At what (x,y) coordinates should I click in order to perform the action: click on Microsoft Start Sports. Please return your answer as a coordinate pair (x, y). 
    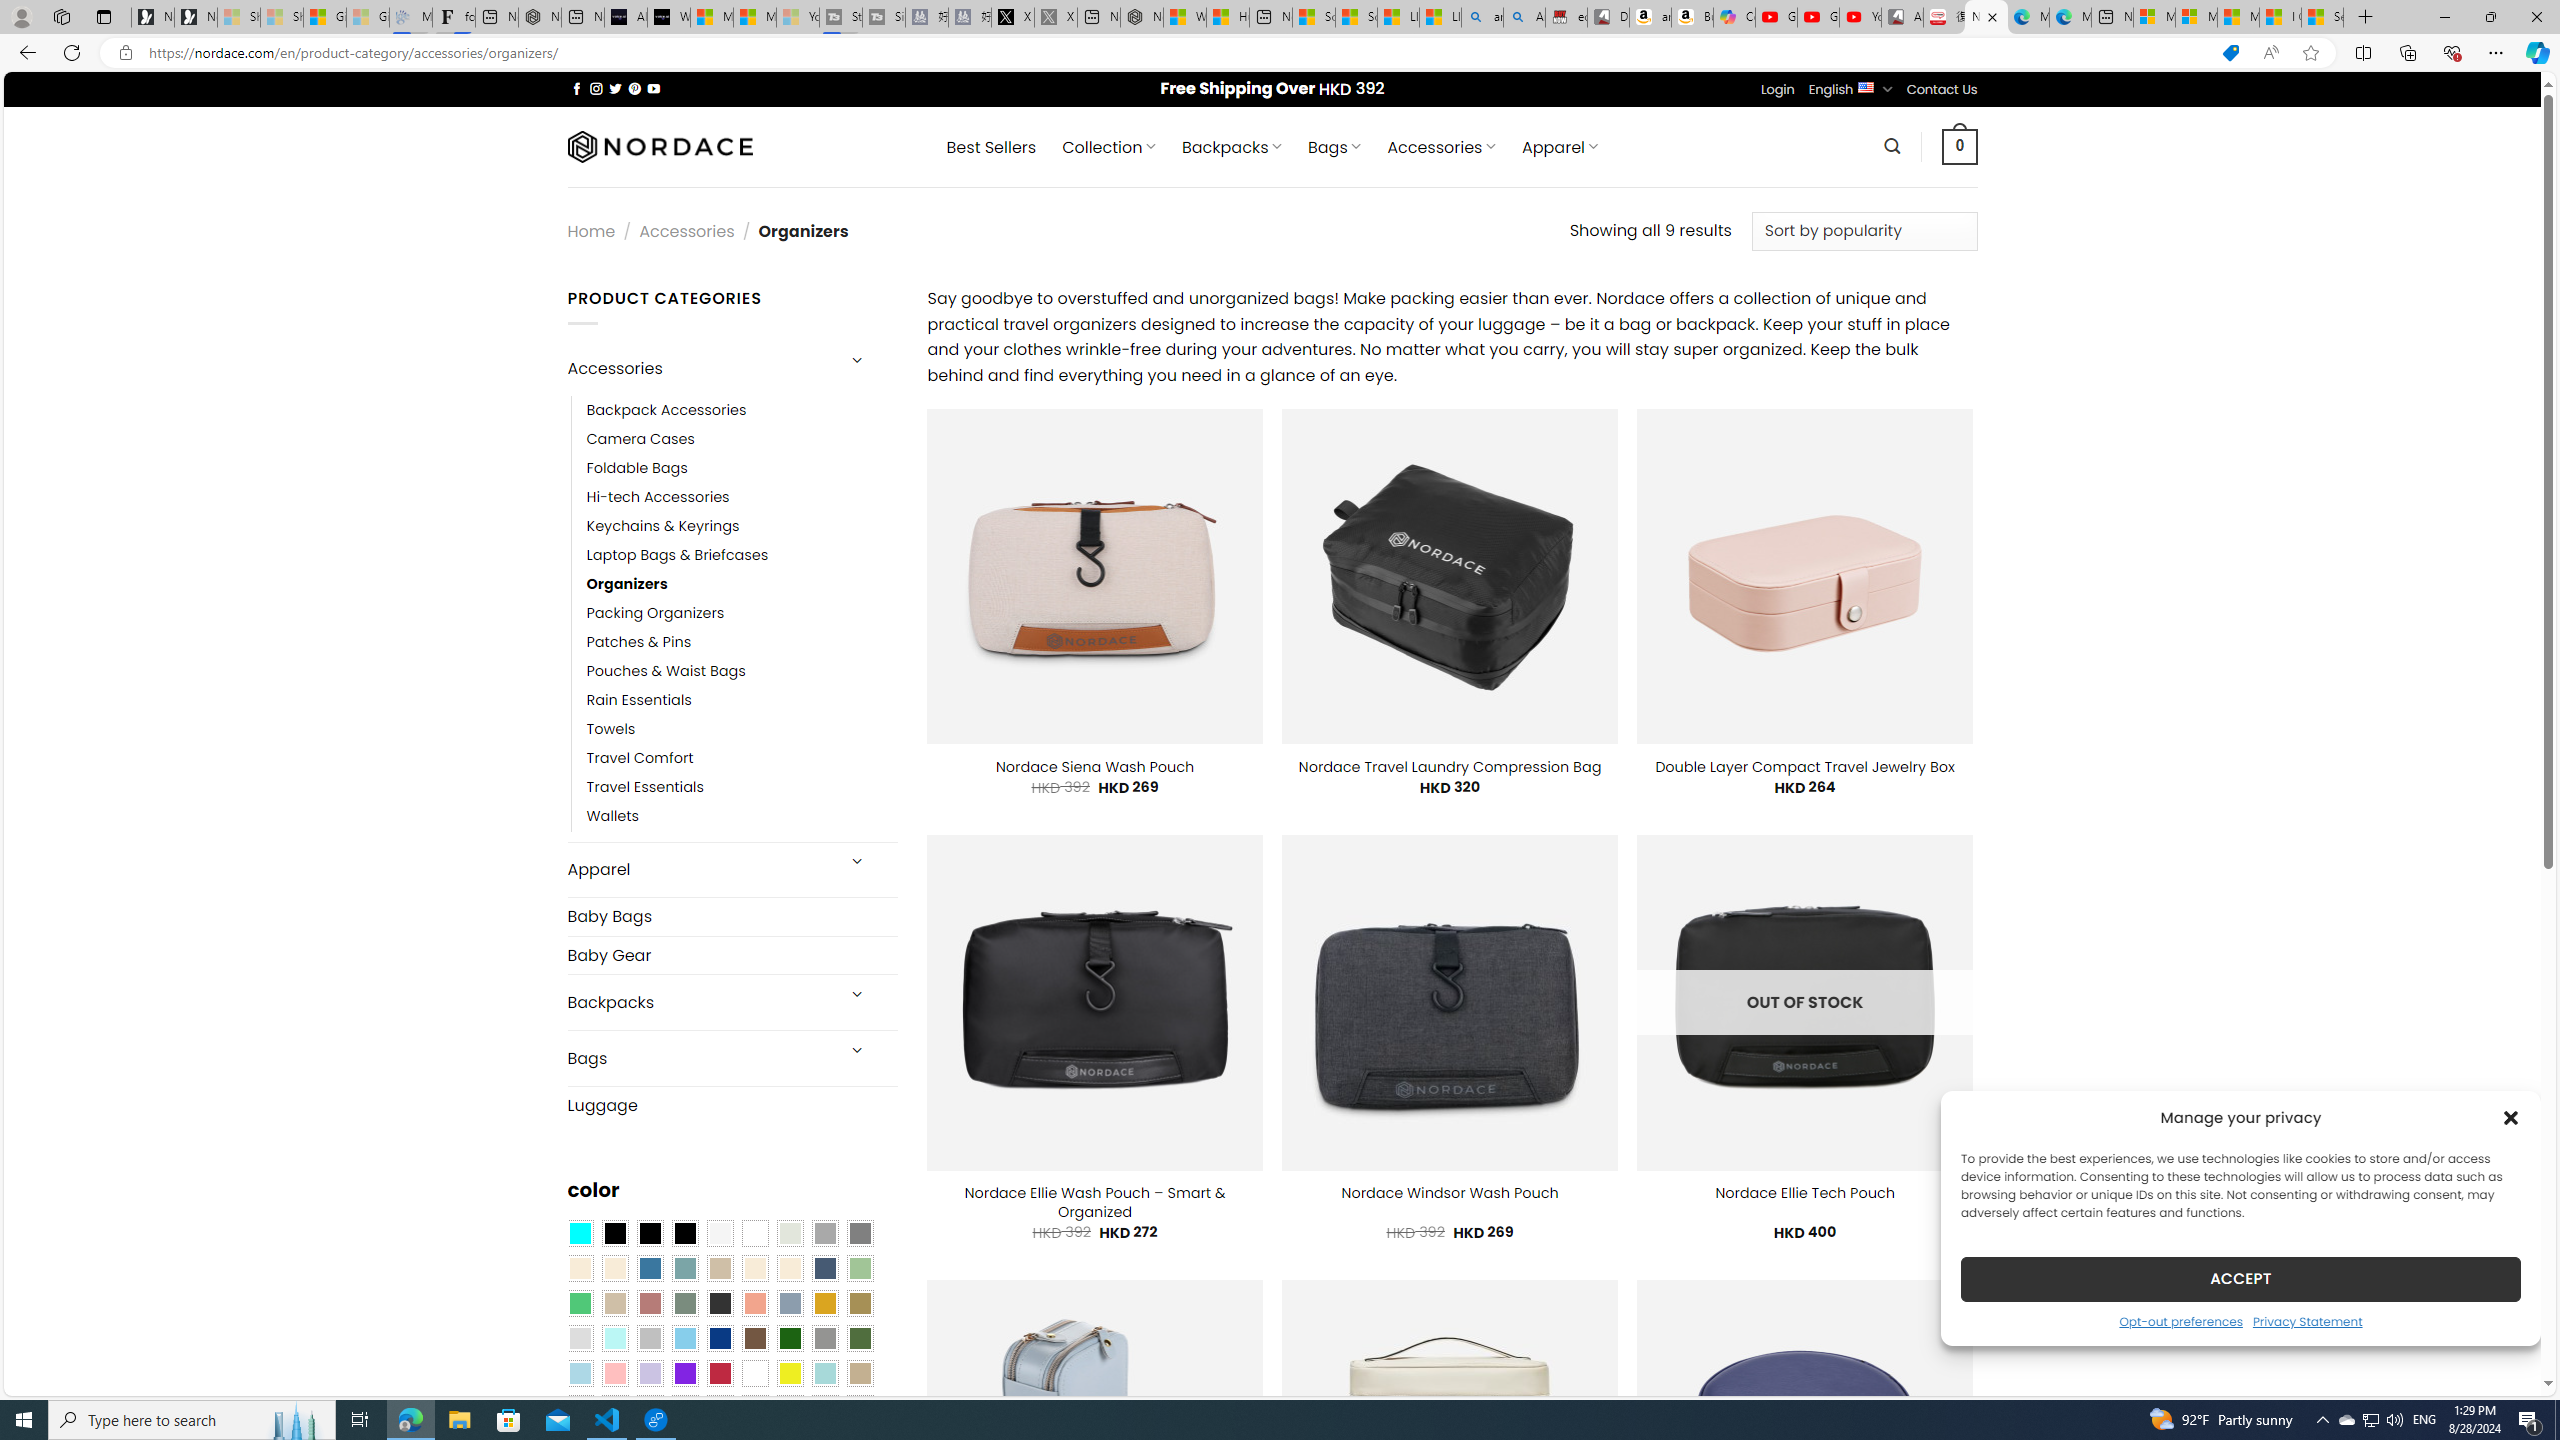
    Looking at the image, I should click on (711, 17).